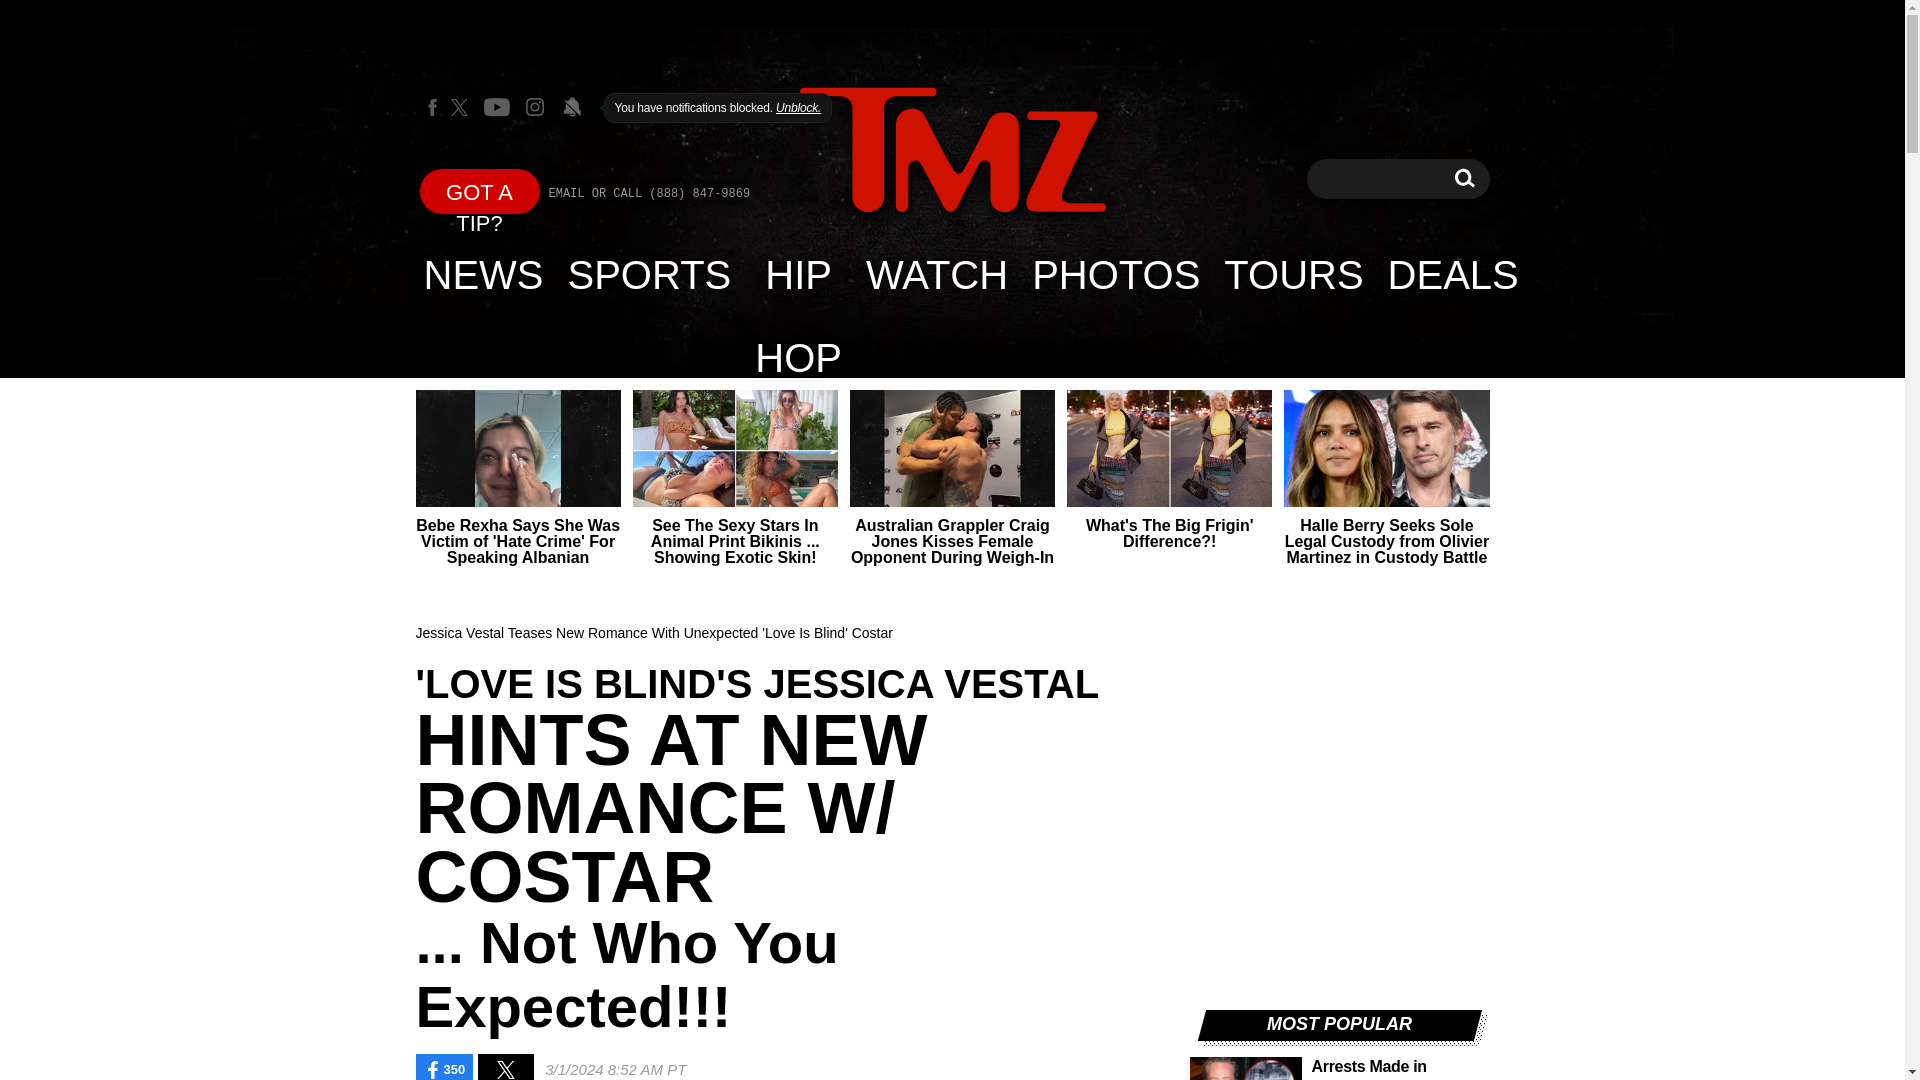 This screenshot has height=1080, width=1920. Describe the element at coordinates (798, 274) in the screenshot. I see `HIP HOP` at that location.